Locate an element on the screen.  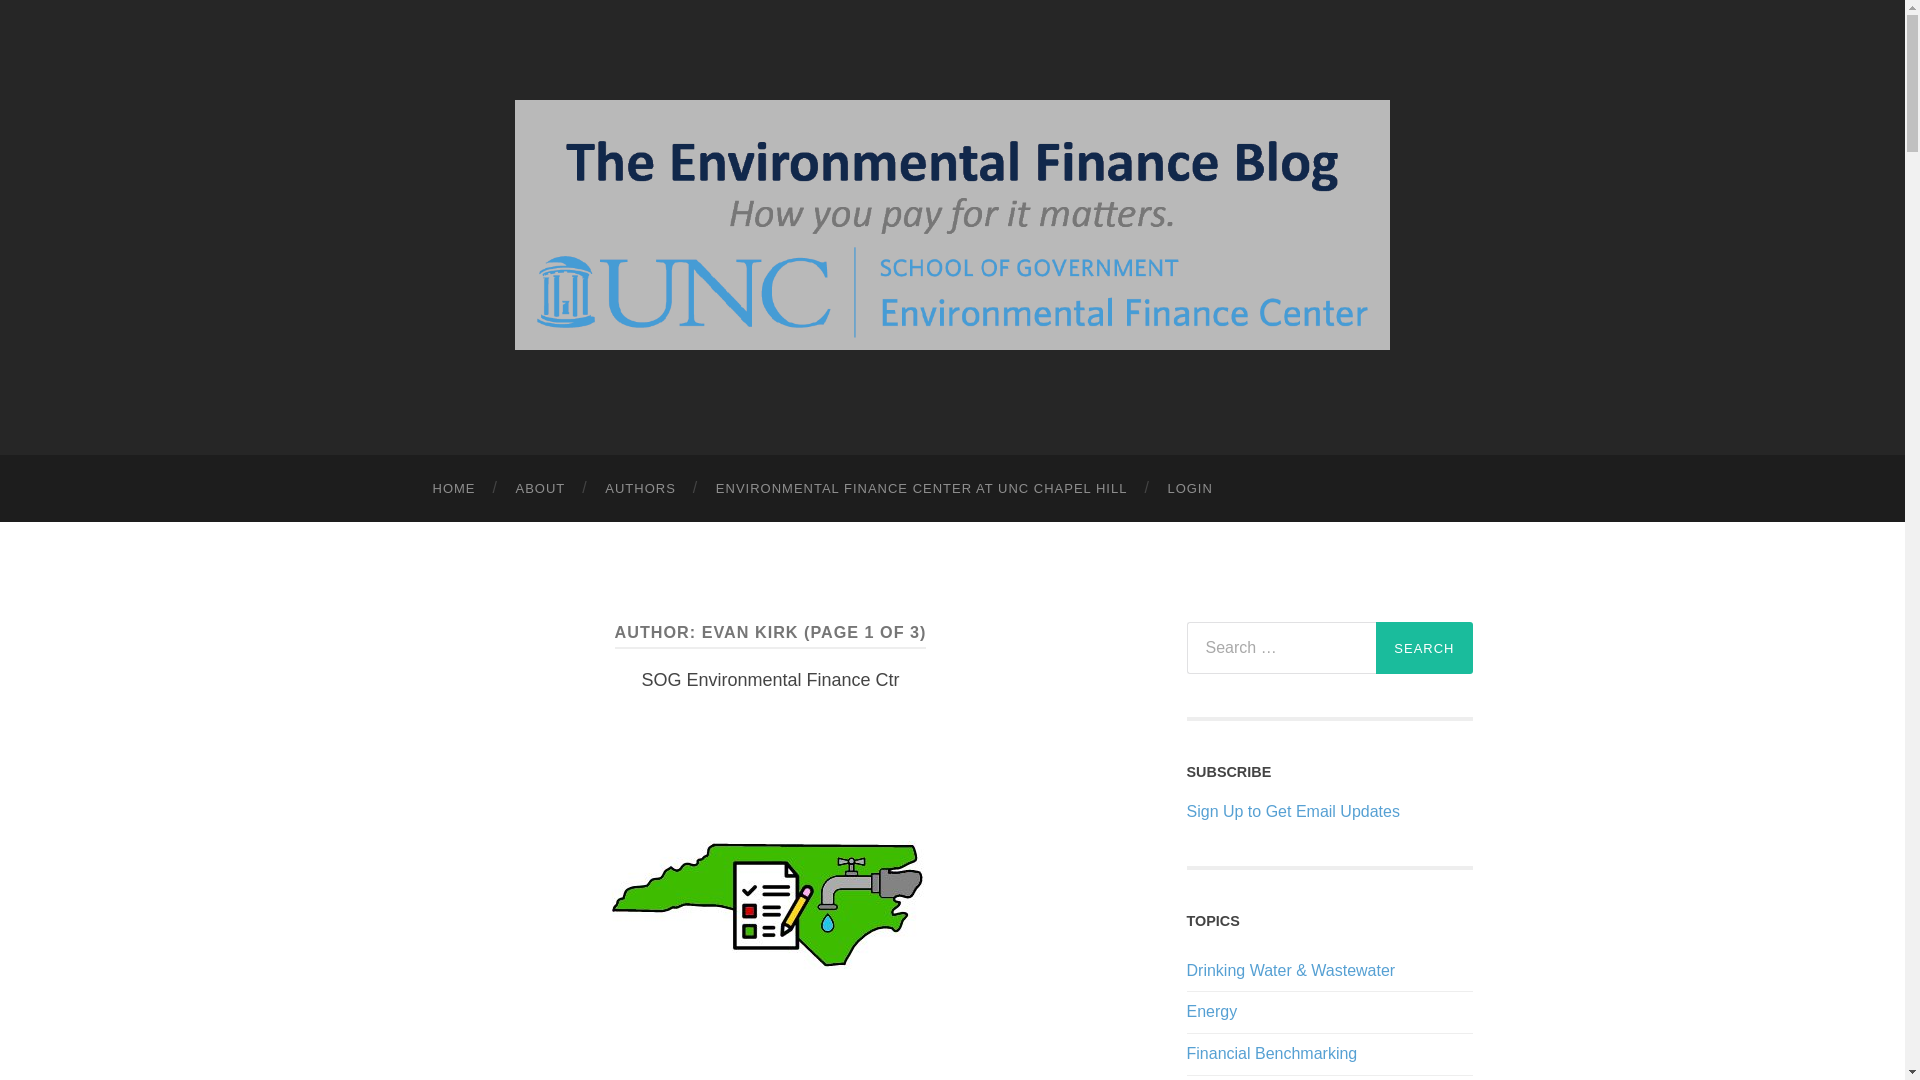
AUTHORS is located at coordinates (640, 488).